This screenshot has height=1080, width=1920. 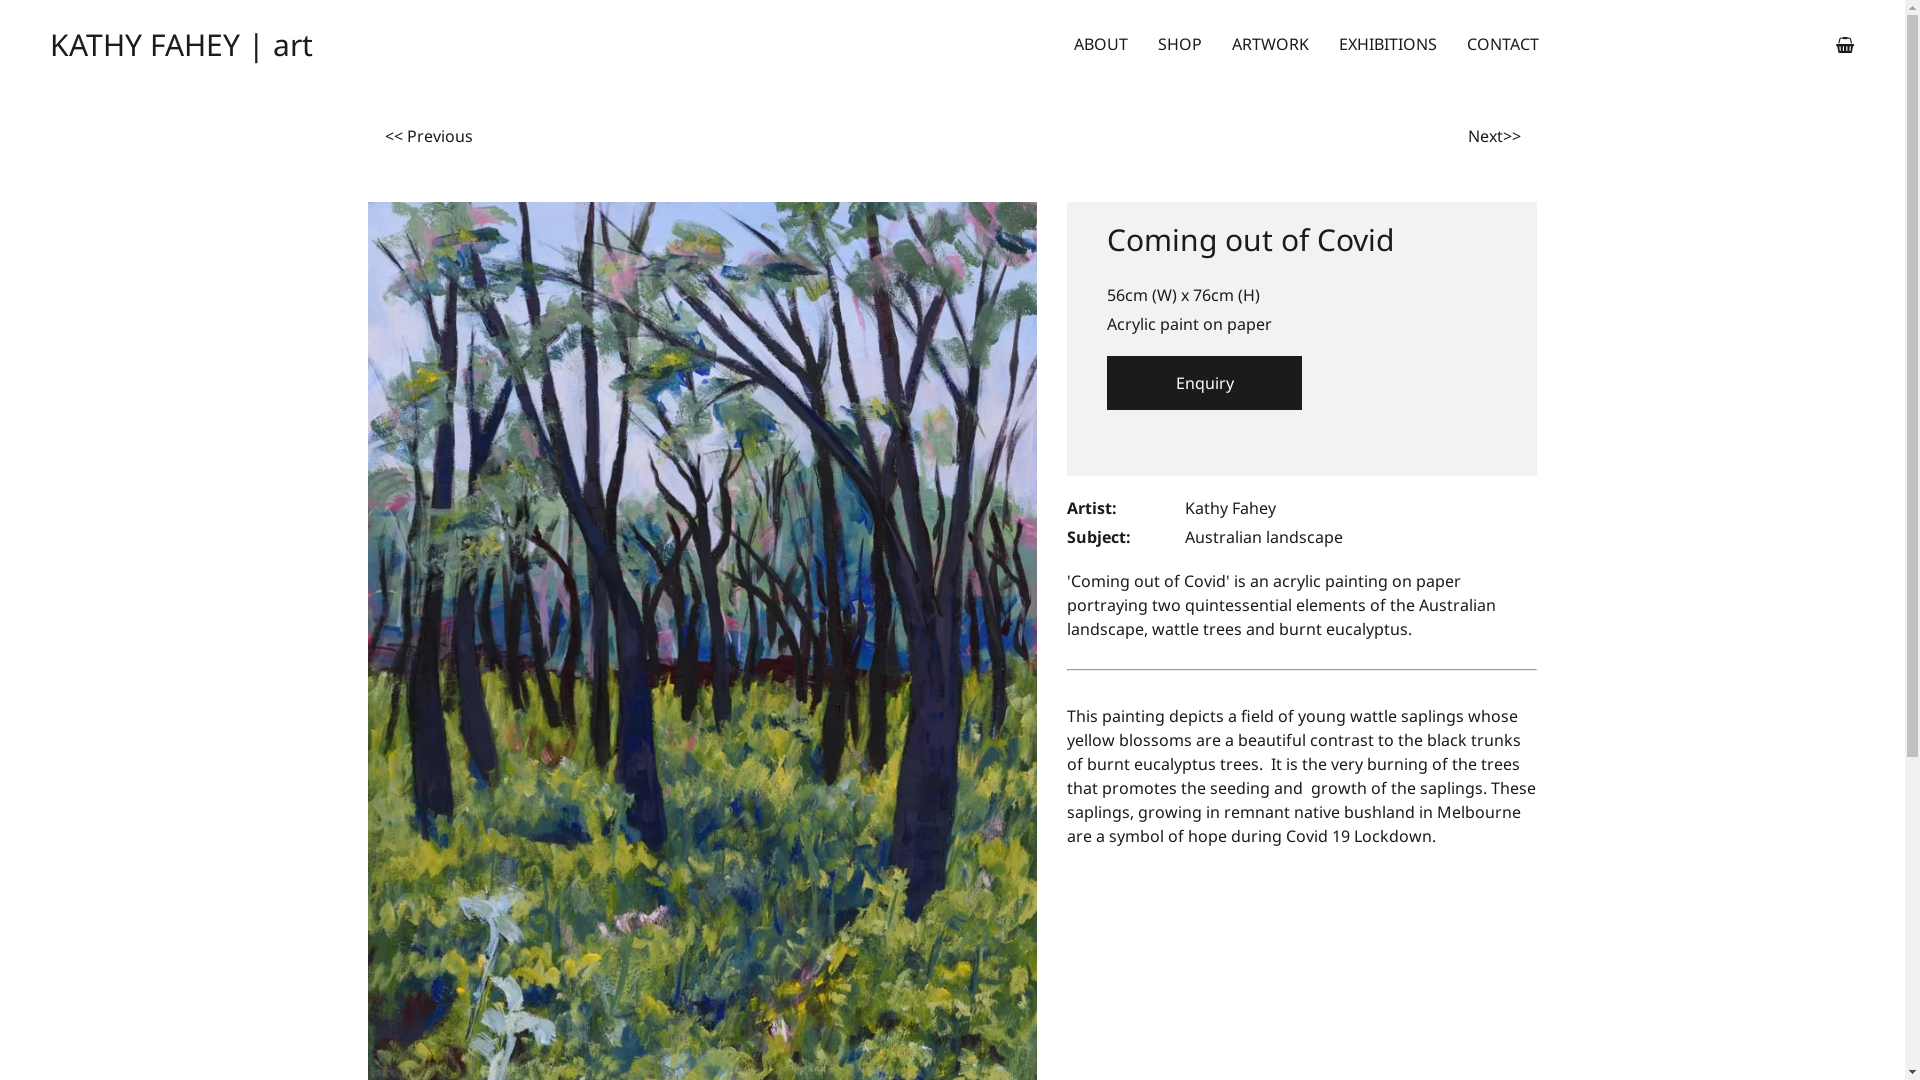 What do you see at coordinates (1270, 44) in the screenshot?
I see `ARTWORK` at bounding box center [1270, 44].